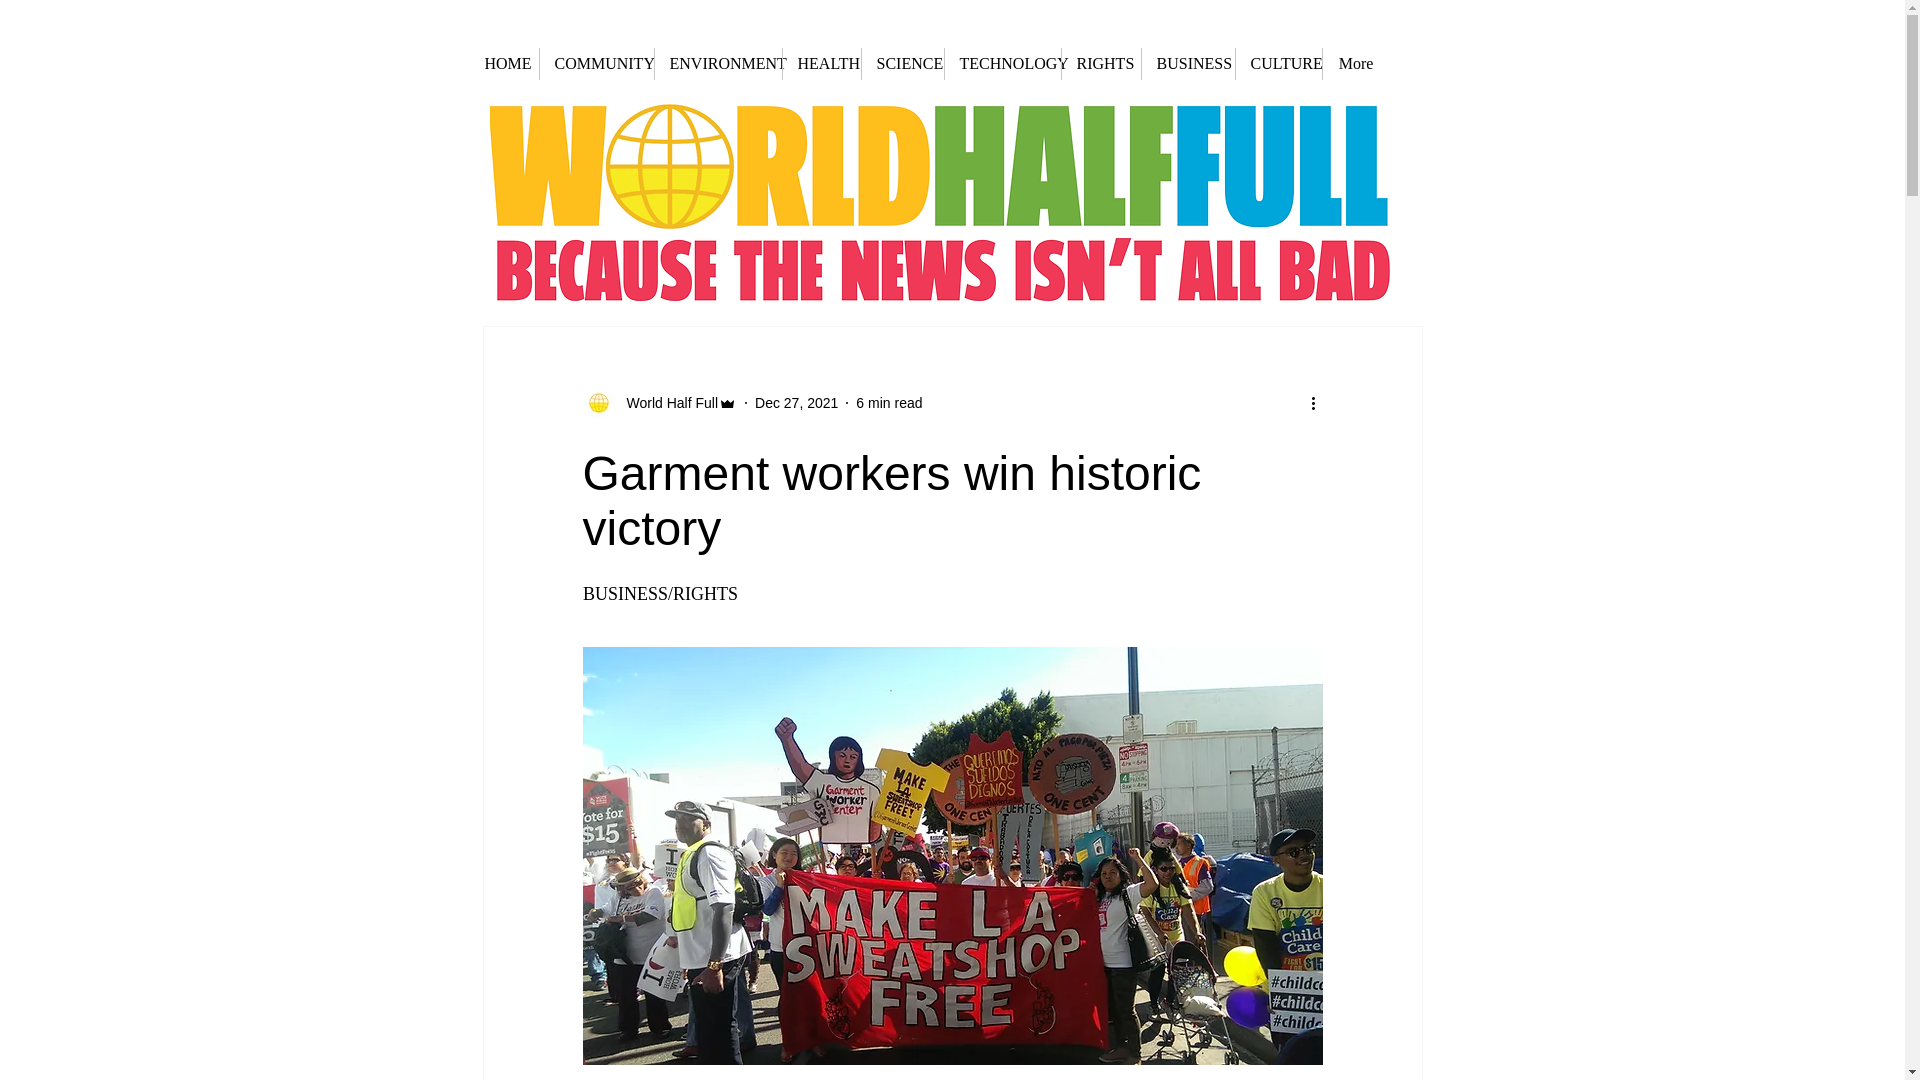 Image resolution: width=1920 pixels, height=1080 pixels. What do you see at coordinates (820, 63) in the screenshot?
I see `HEALTH` at bounding box center [820, 63].